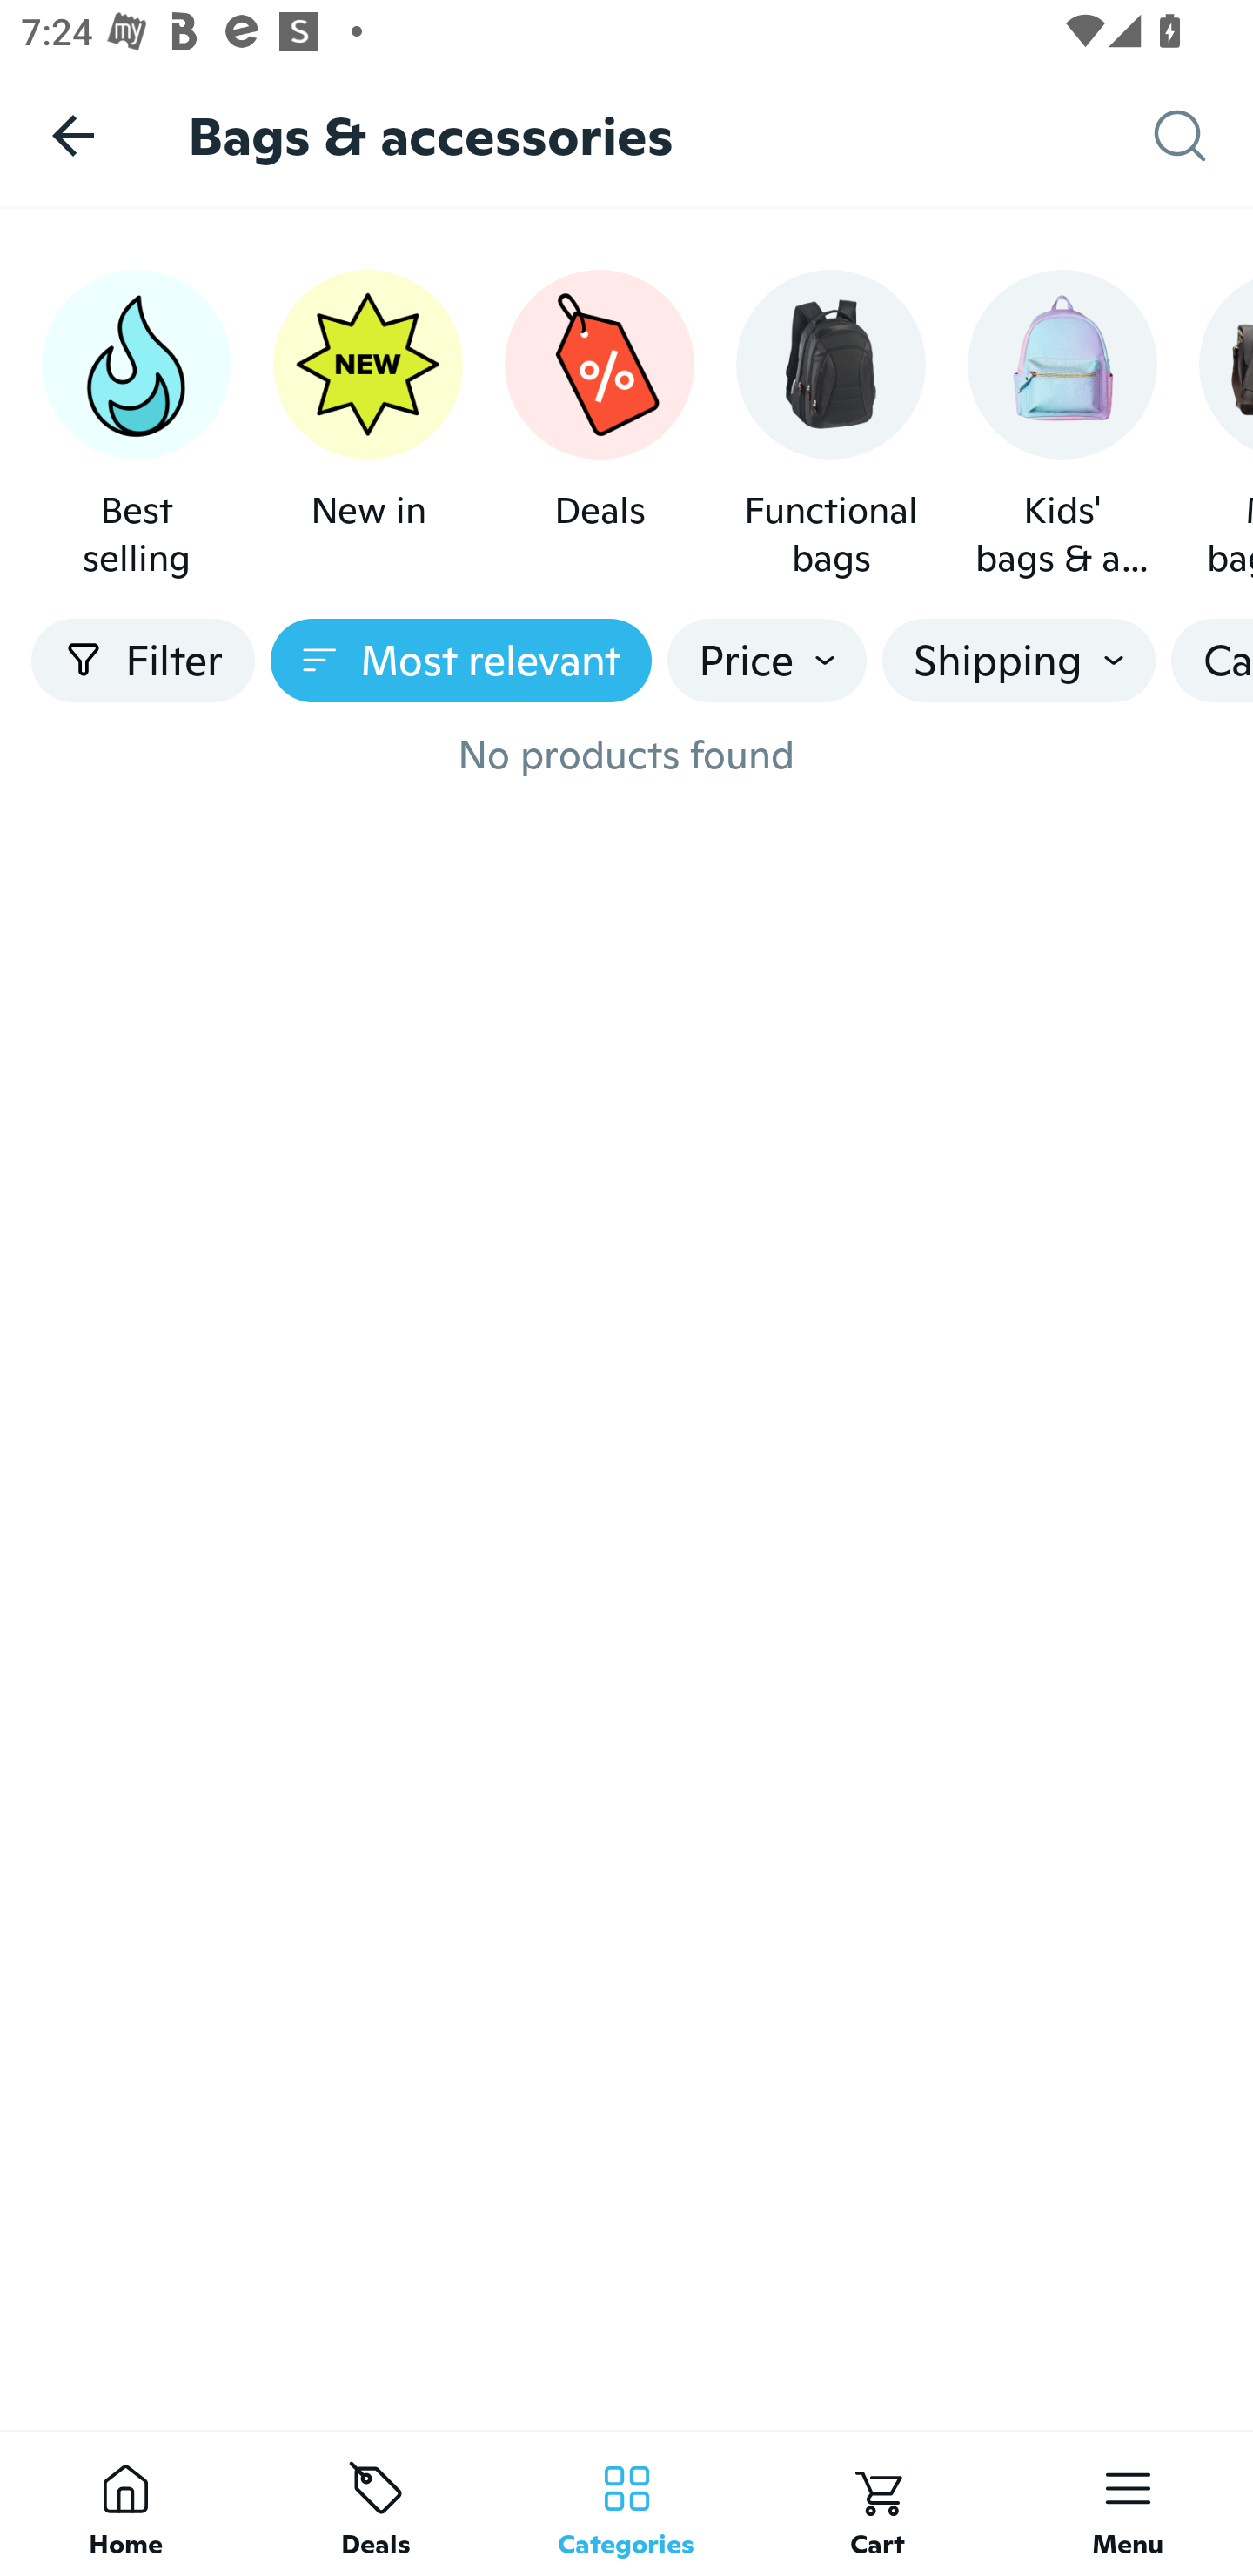 The image size is (1253, 2576). What do you see at coordinates (461, 661) in the screenshot?
I see `Most relevant` at bounding box center [461, 661].